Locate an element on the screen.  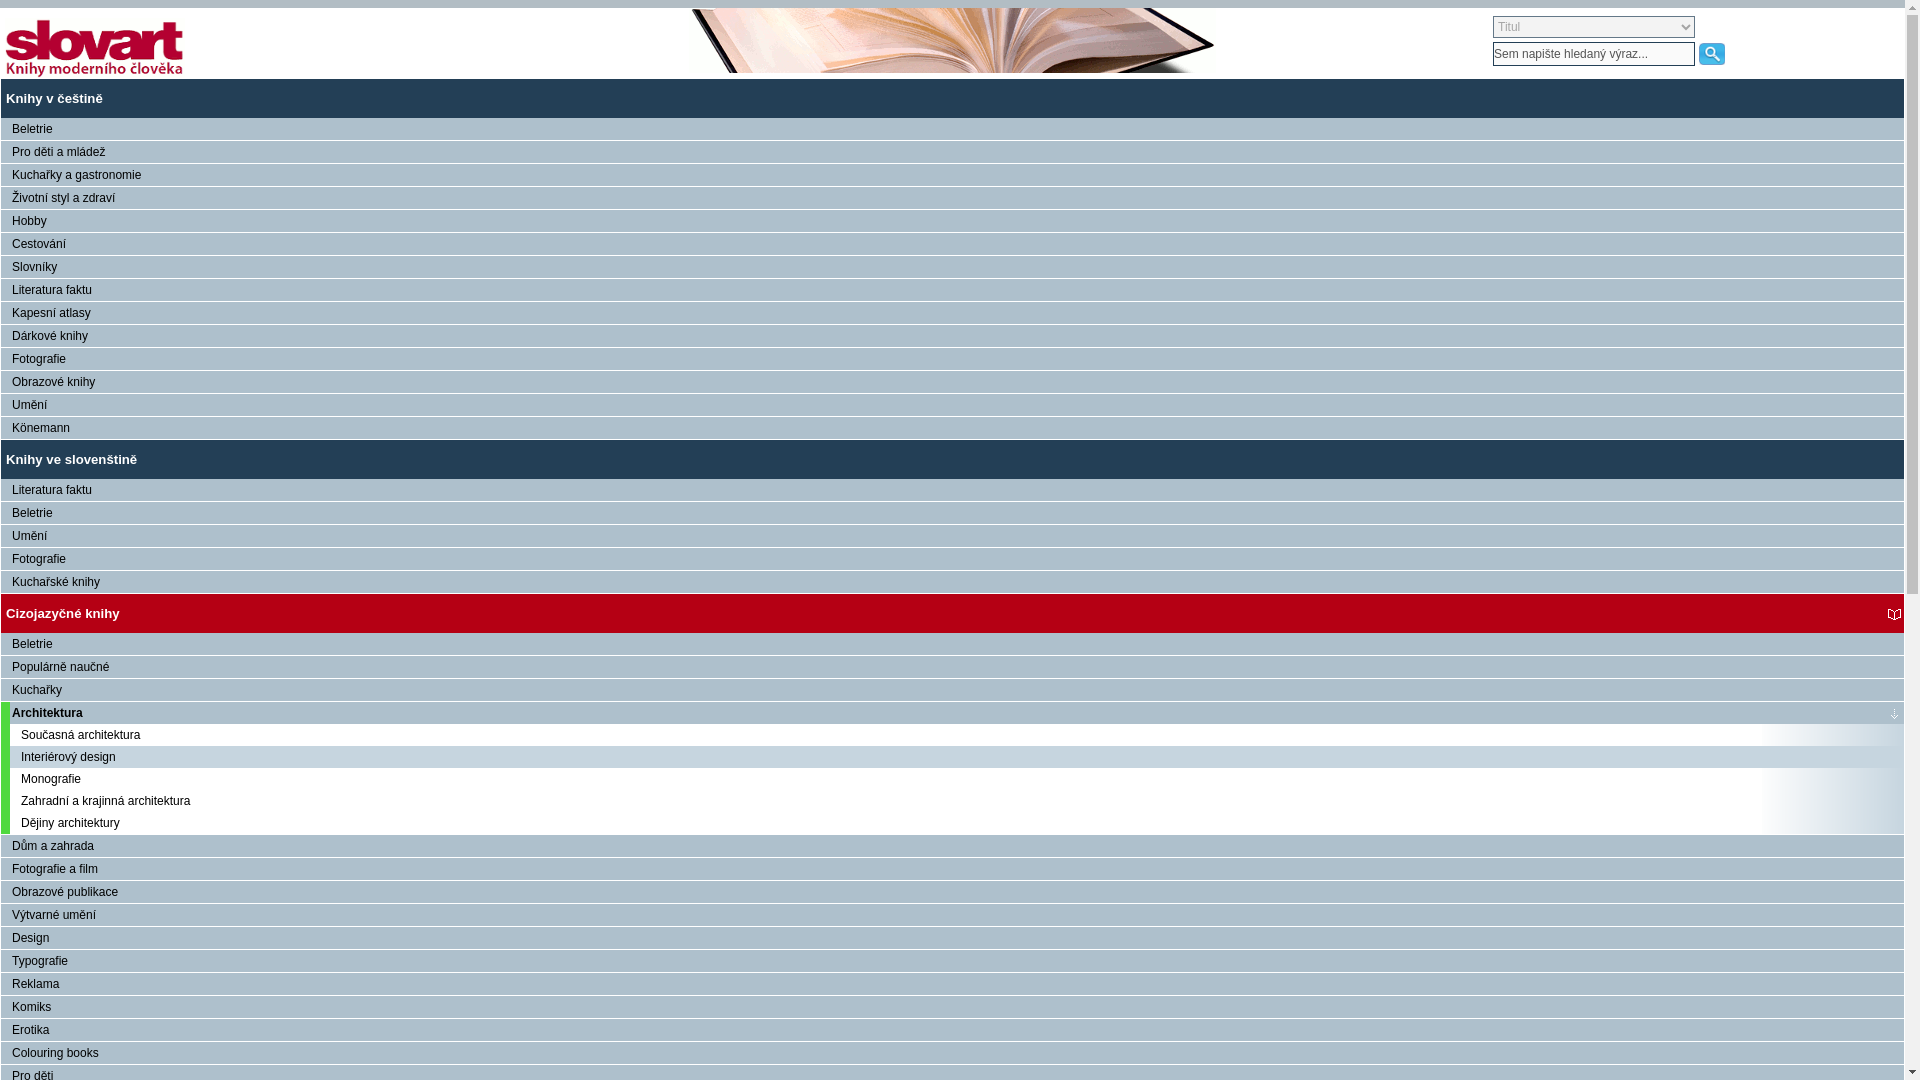
Fotografie a film is located at coordinates (952, 868).